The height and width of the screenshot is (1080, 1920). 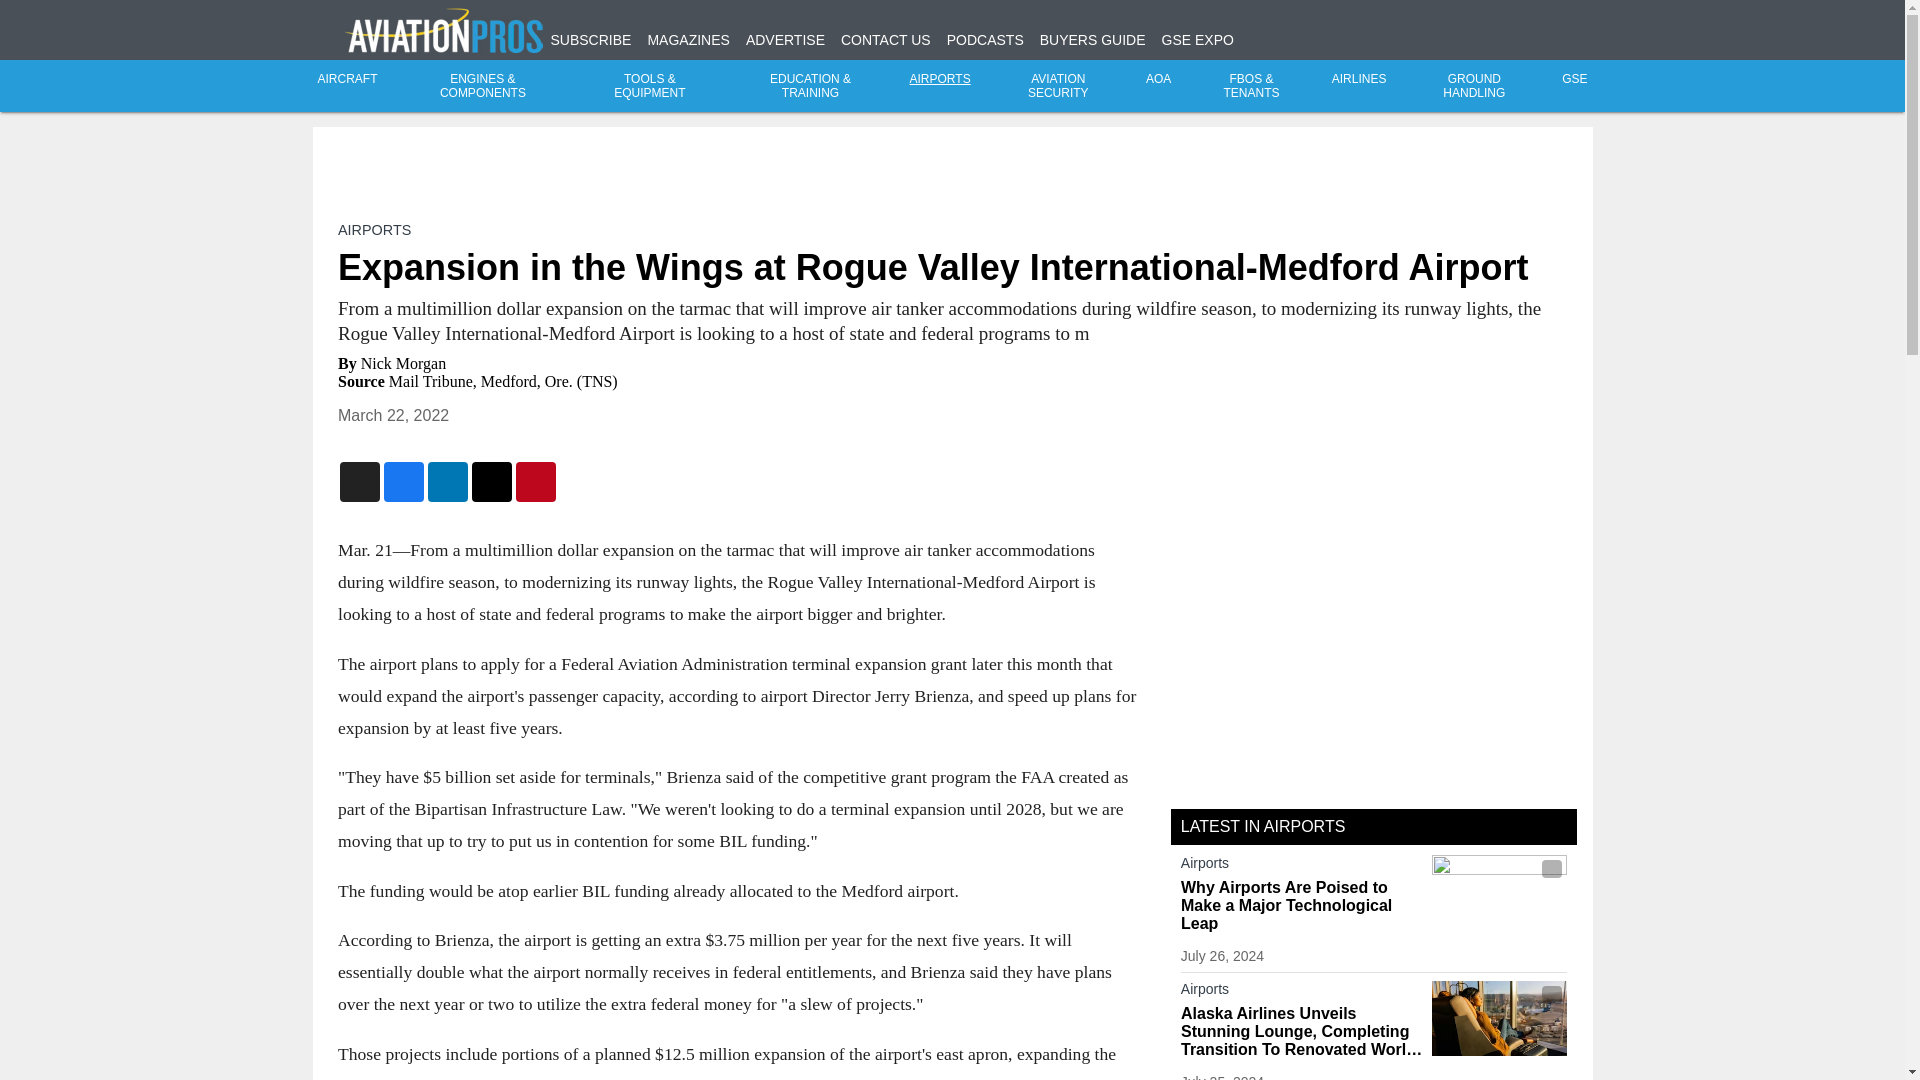 I want to click on GSE EXPO, so click(x=1198, y=40).